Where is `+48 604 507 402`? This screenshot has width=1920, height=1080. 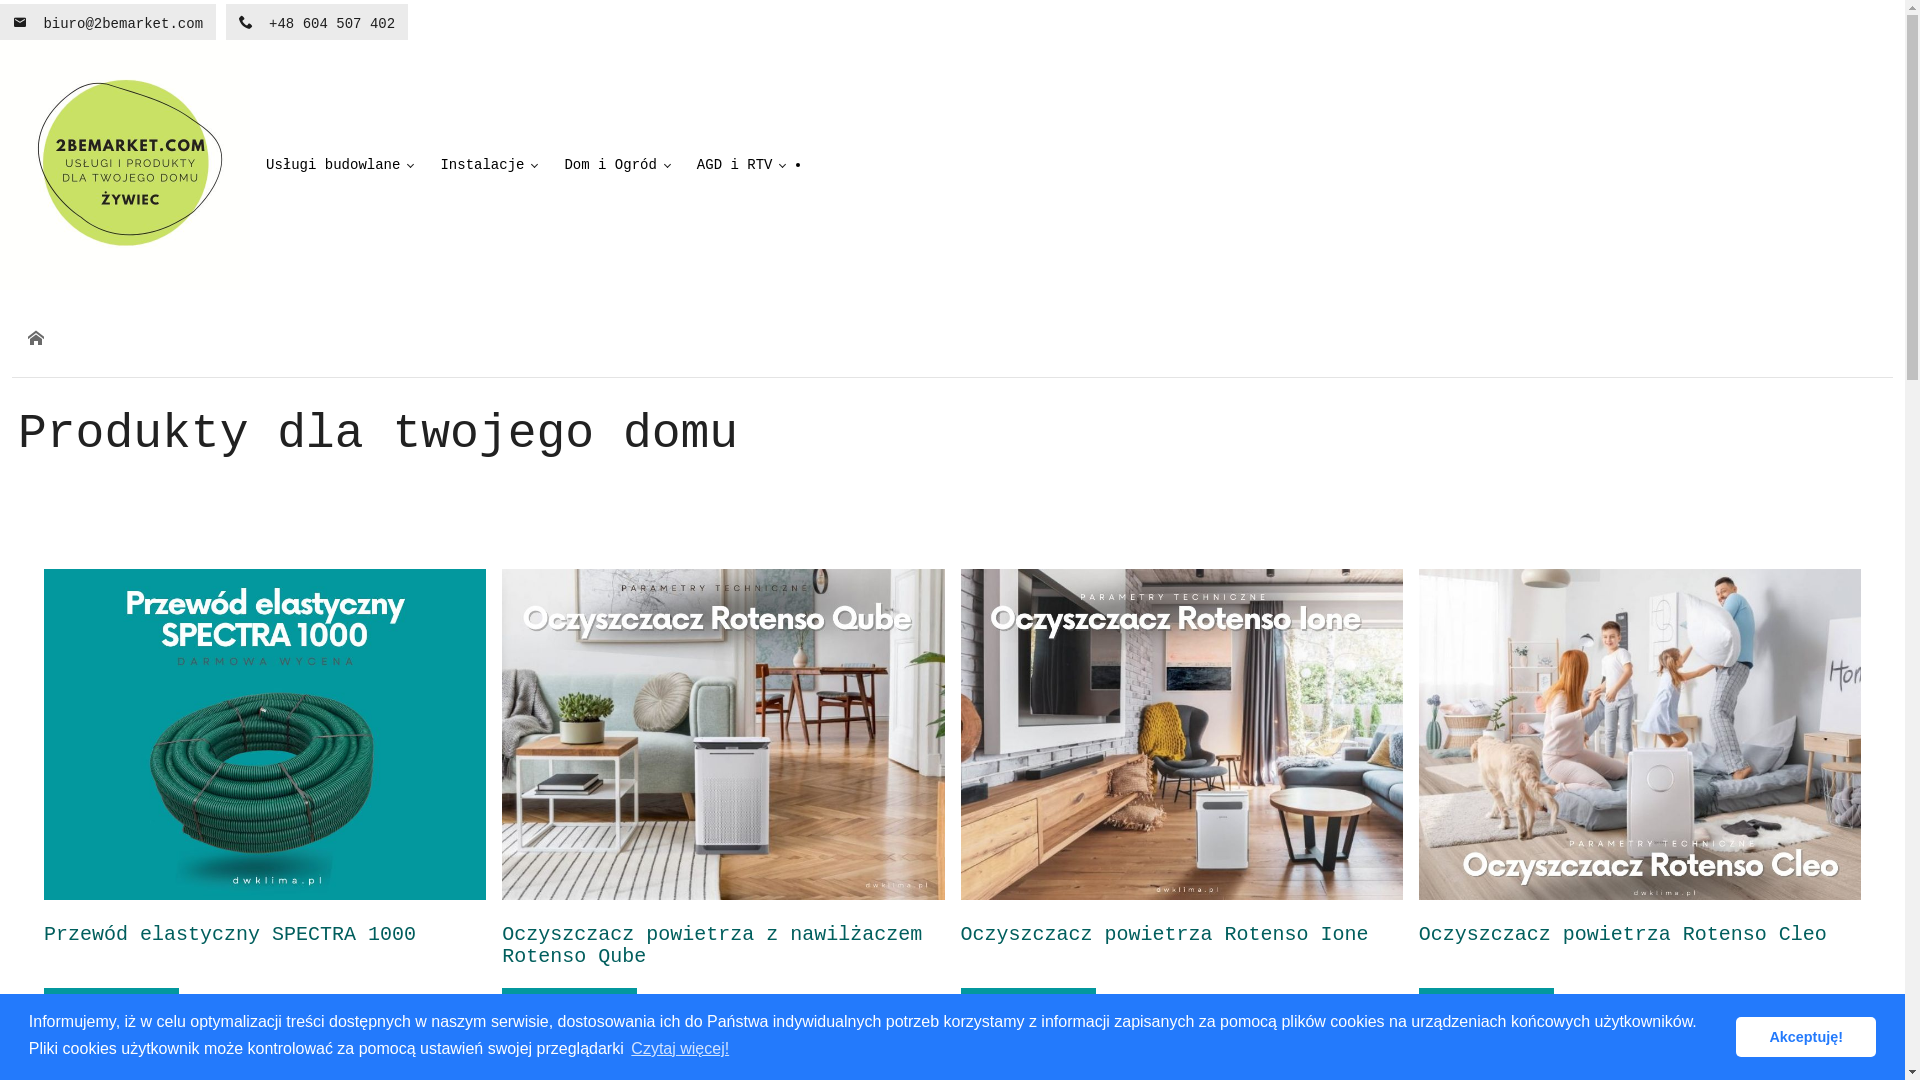 +48 604 507 402 is located at coordinates (317, 22).